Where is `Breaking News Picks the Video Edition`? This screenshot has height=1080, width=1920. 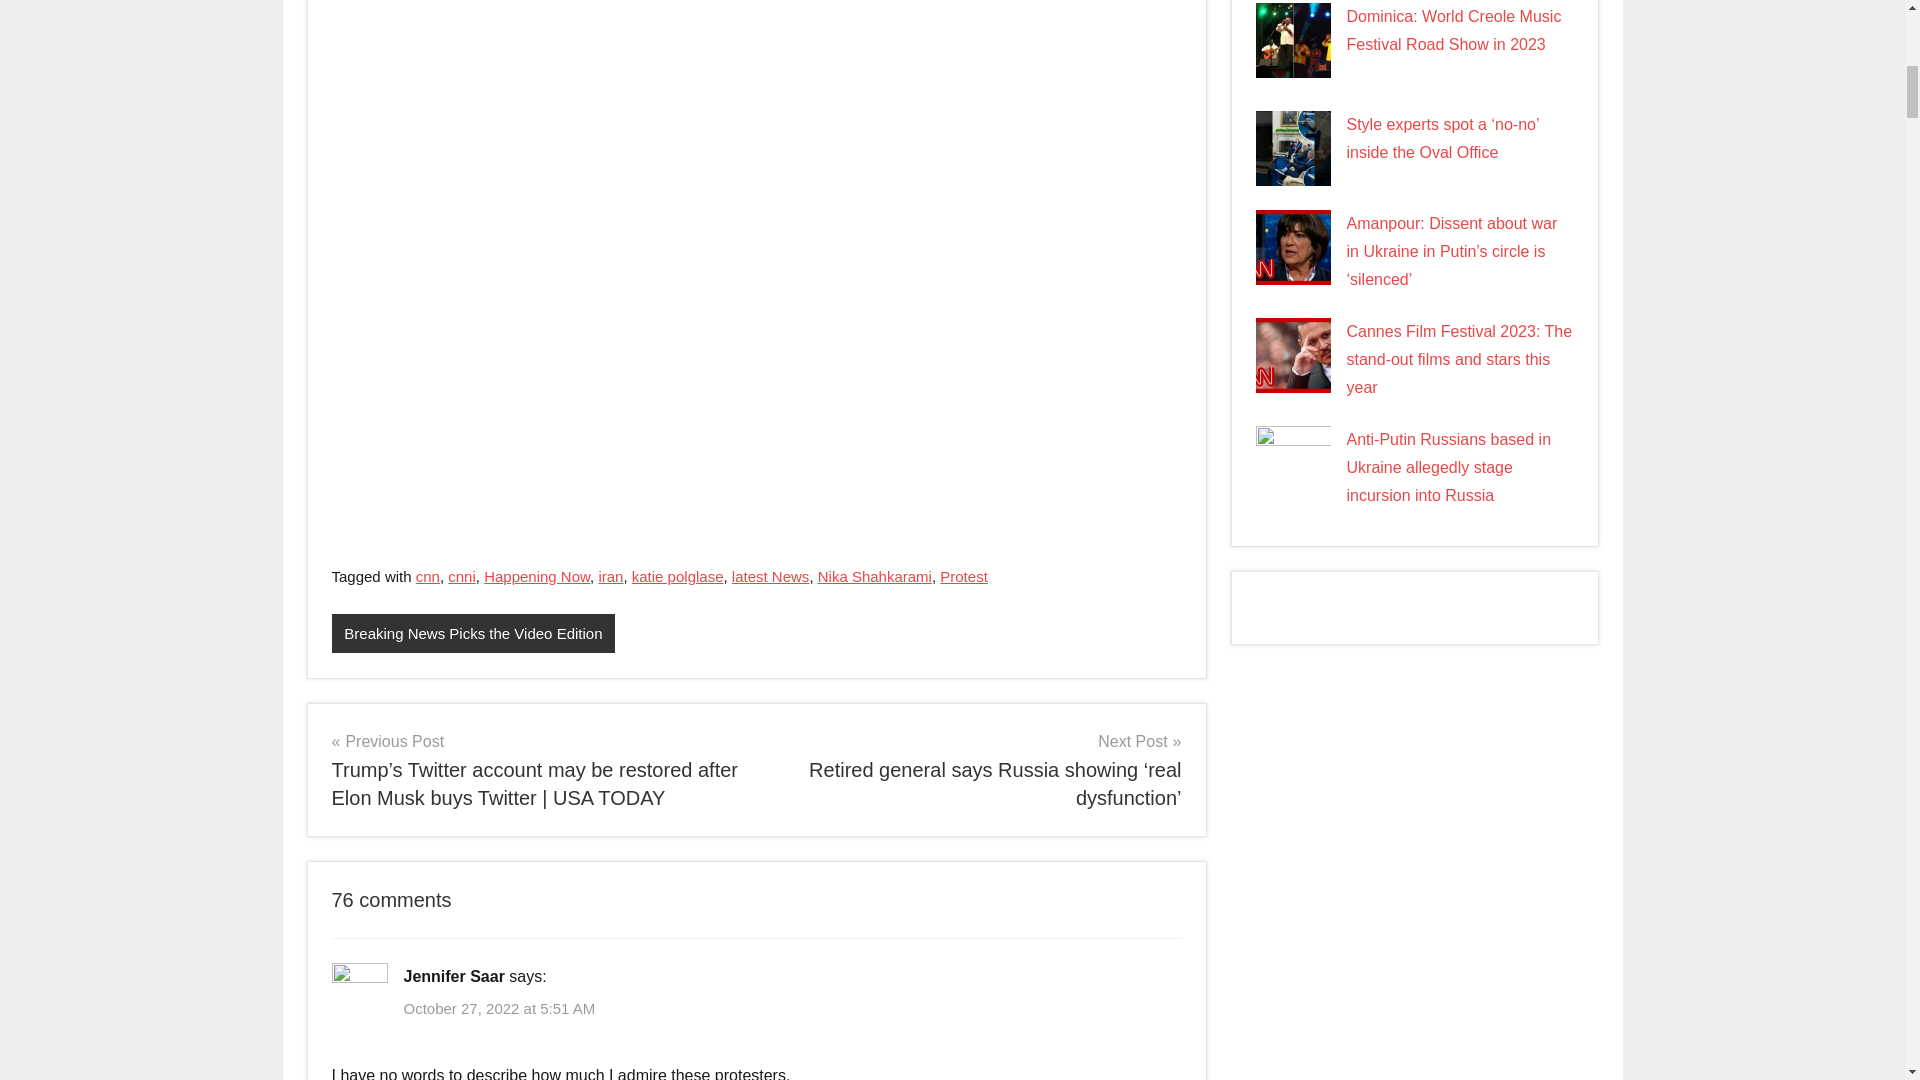 Breaking News Picks the Video Edition is located at coordinates (474, 634).